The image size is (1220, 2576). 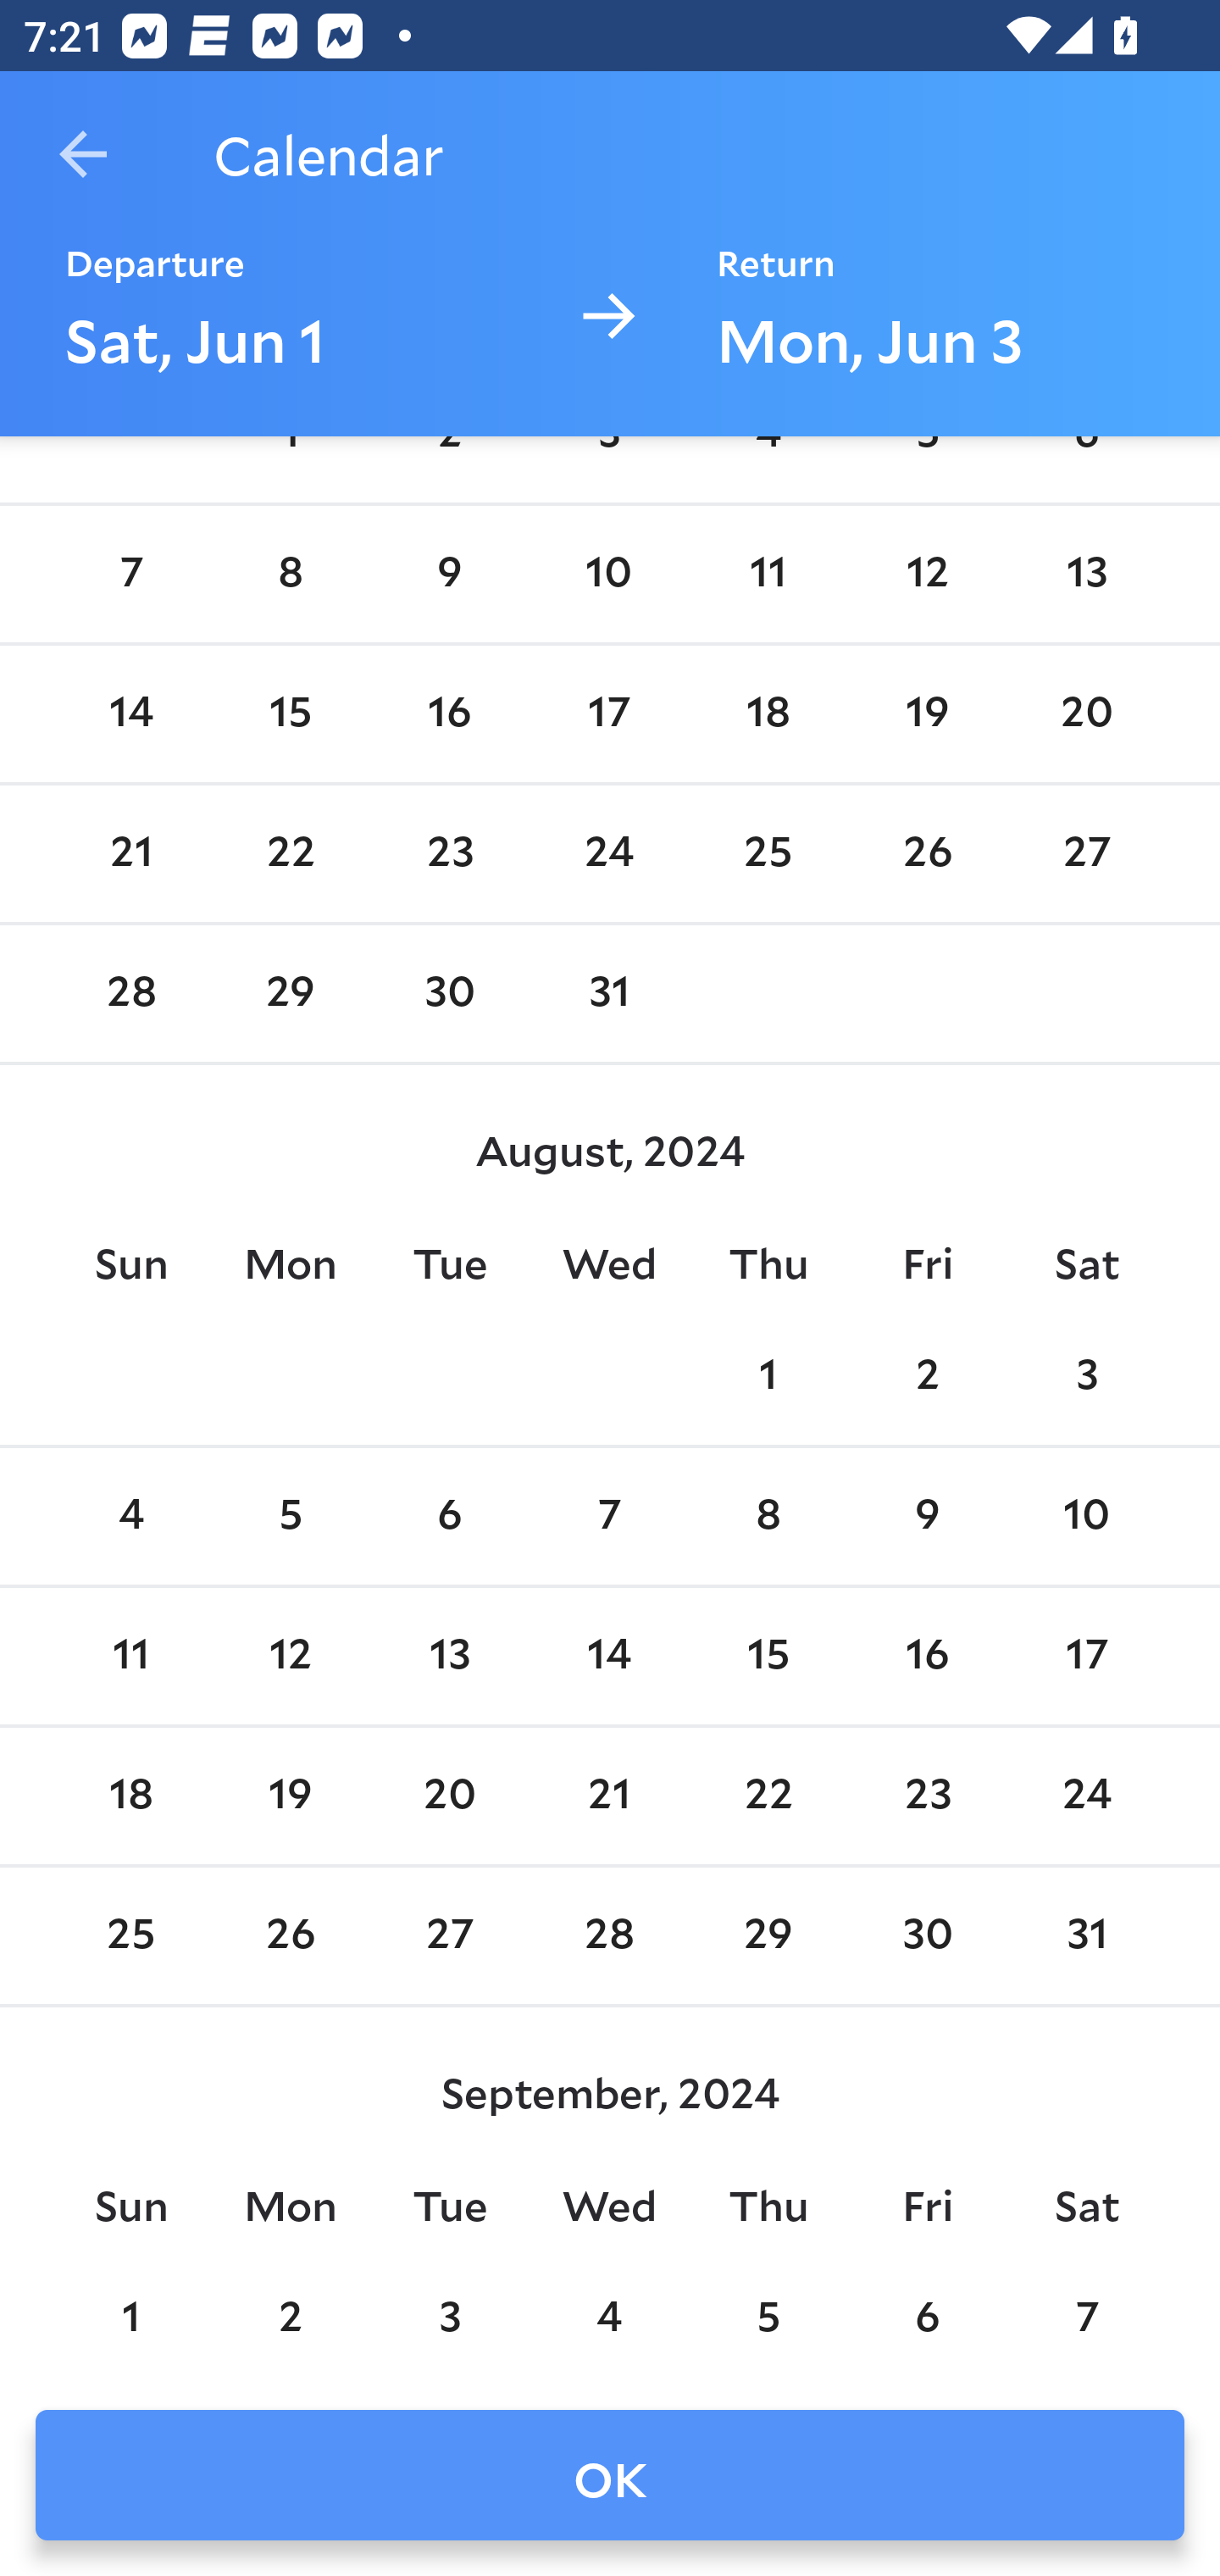 What do you see at coordinates (609, 855) in the screenshot?
I see `24` at bounding box center [609, 855].